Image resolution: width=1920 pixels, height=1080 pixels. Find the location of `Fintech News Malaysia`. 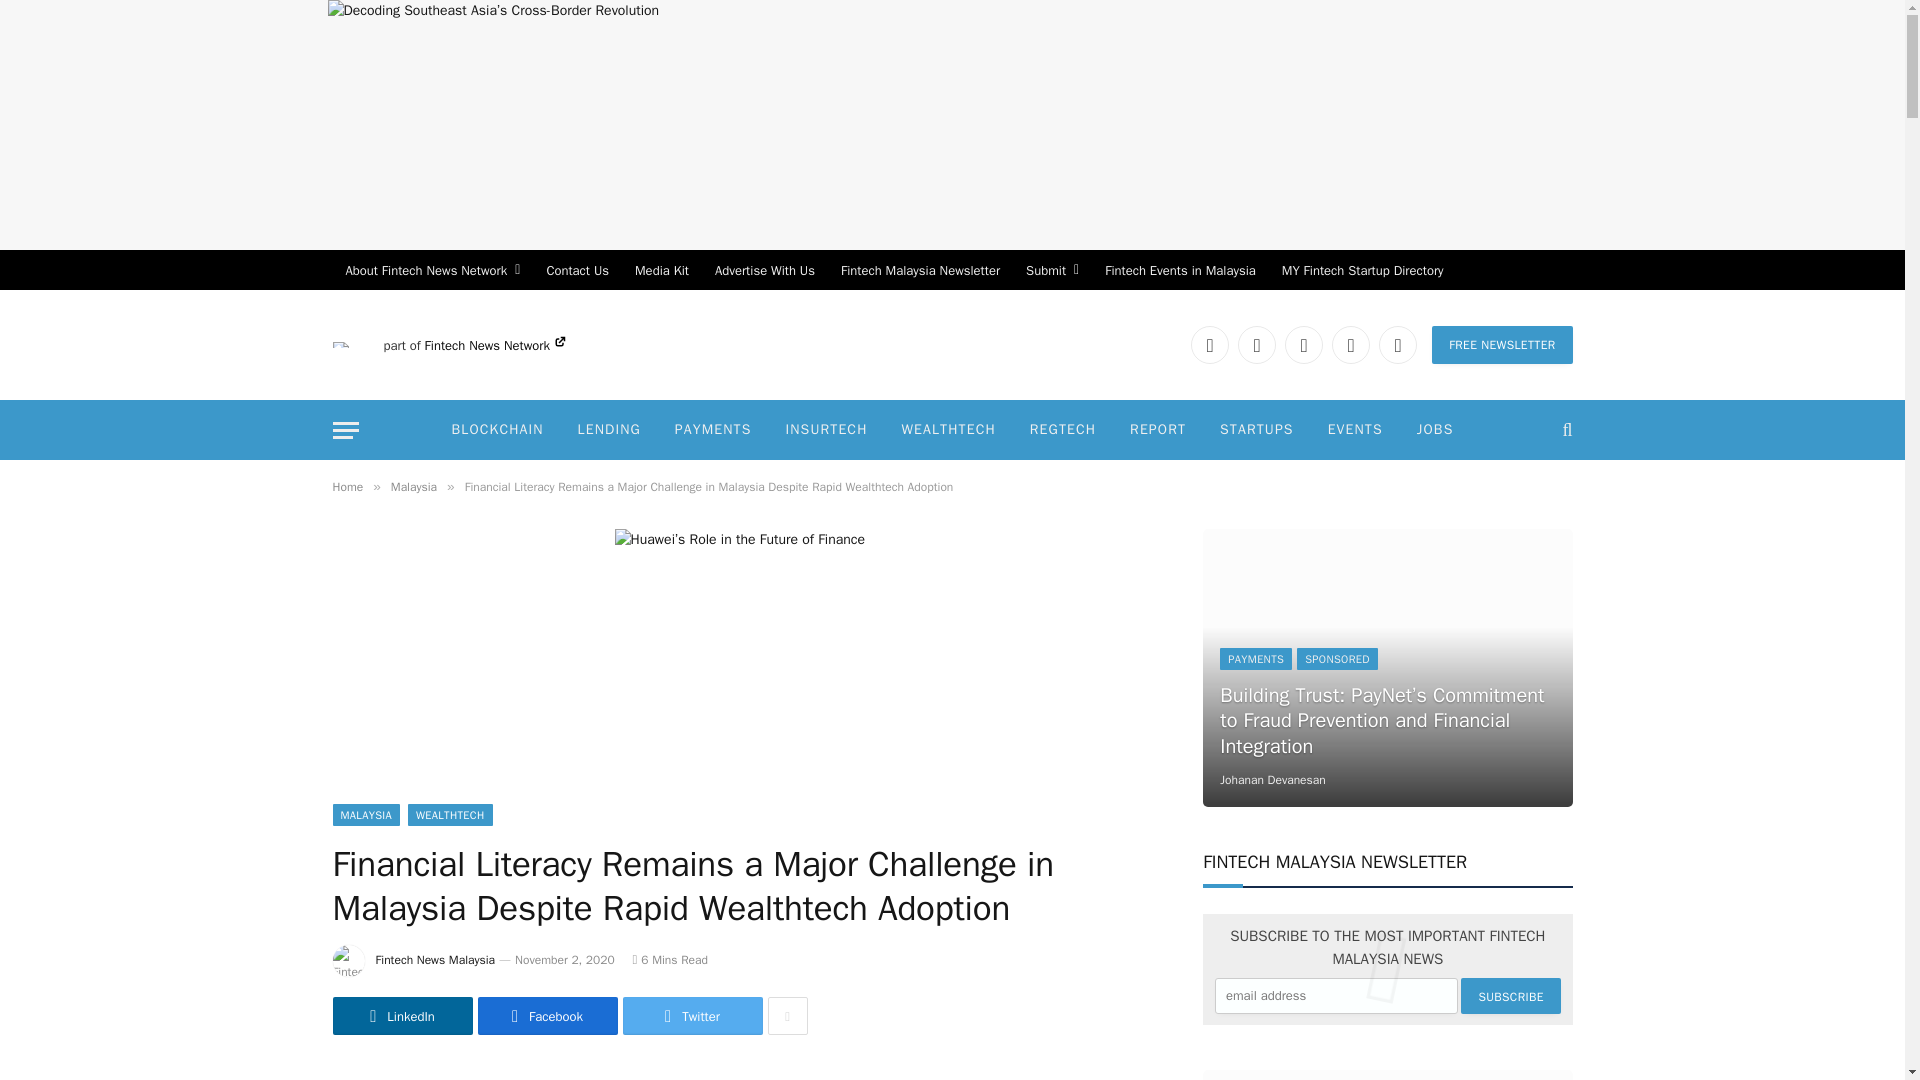

Fintech News Malaysia is located at coordinates (340, 344).